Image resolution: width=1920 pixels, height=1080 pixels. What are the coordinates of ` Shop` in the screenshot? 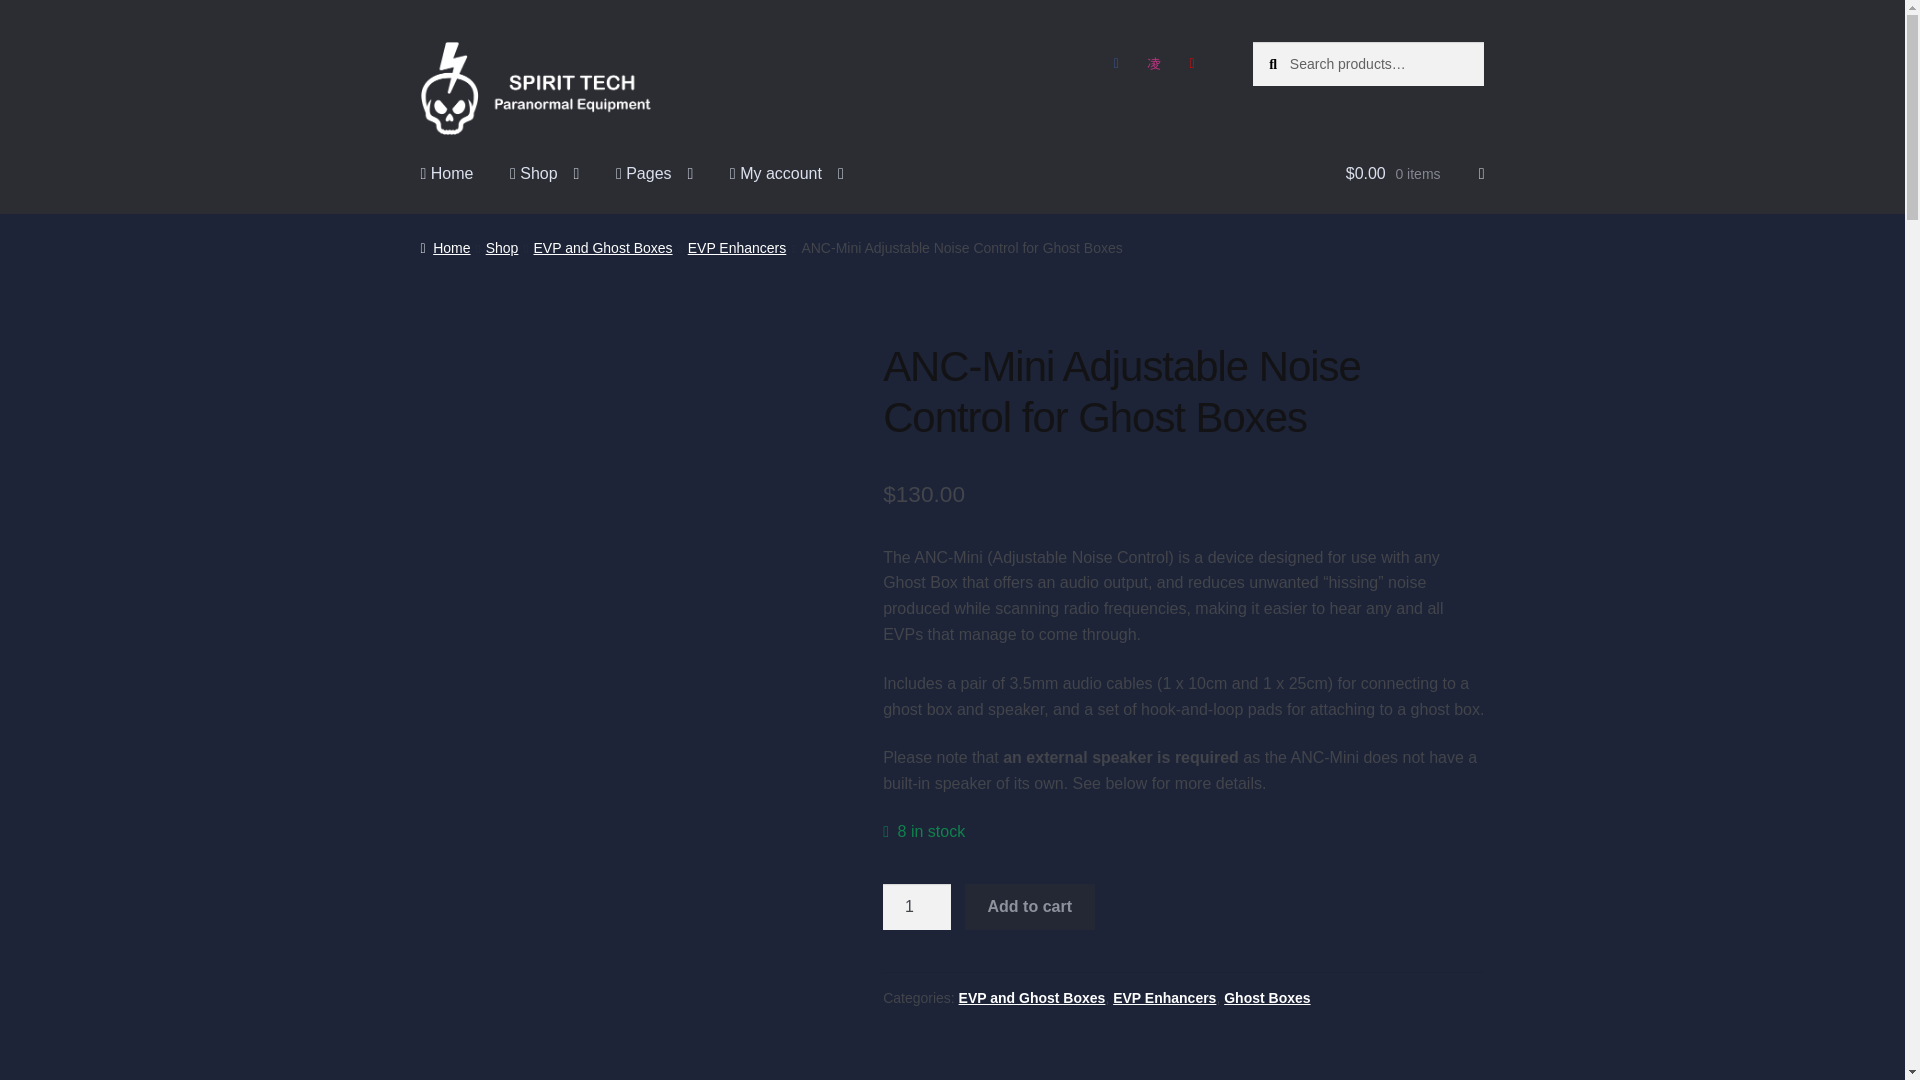 It's located at (544, 174).